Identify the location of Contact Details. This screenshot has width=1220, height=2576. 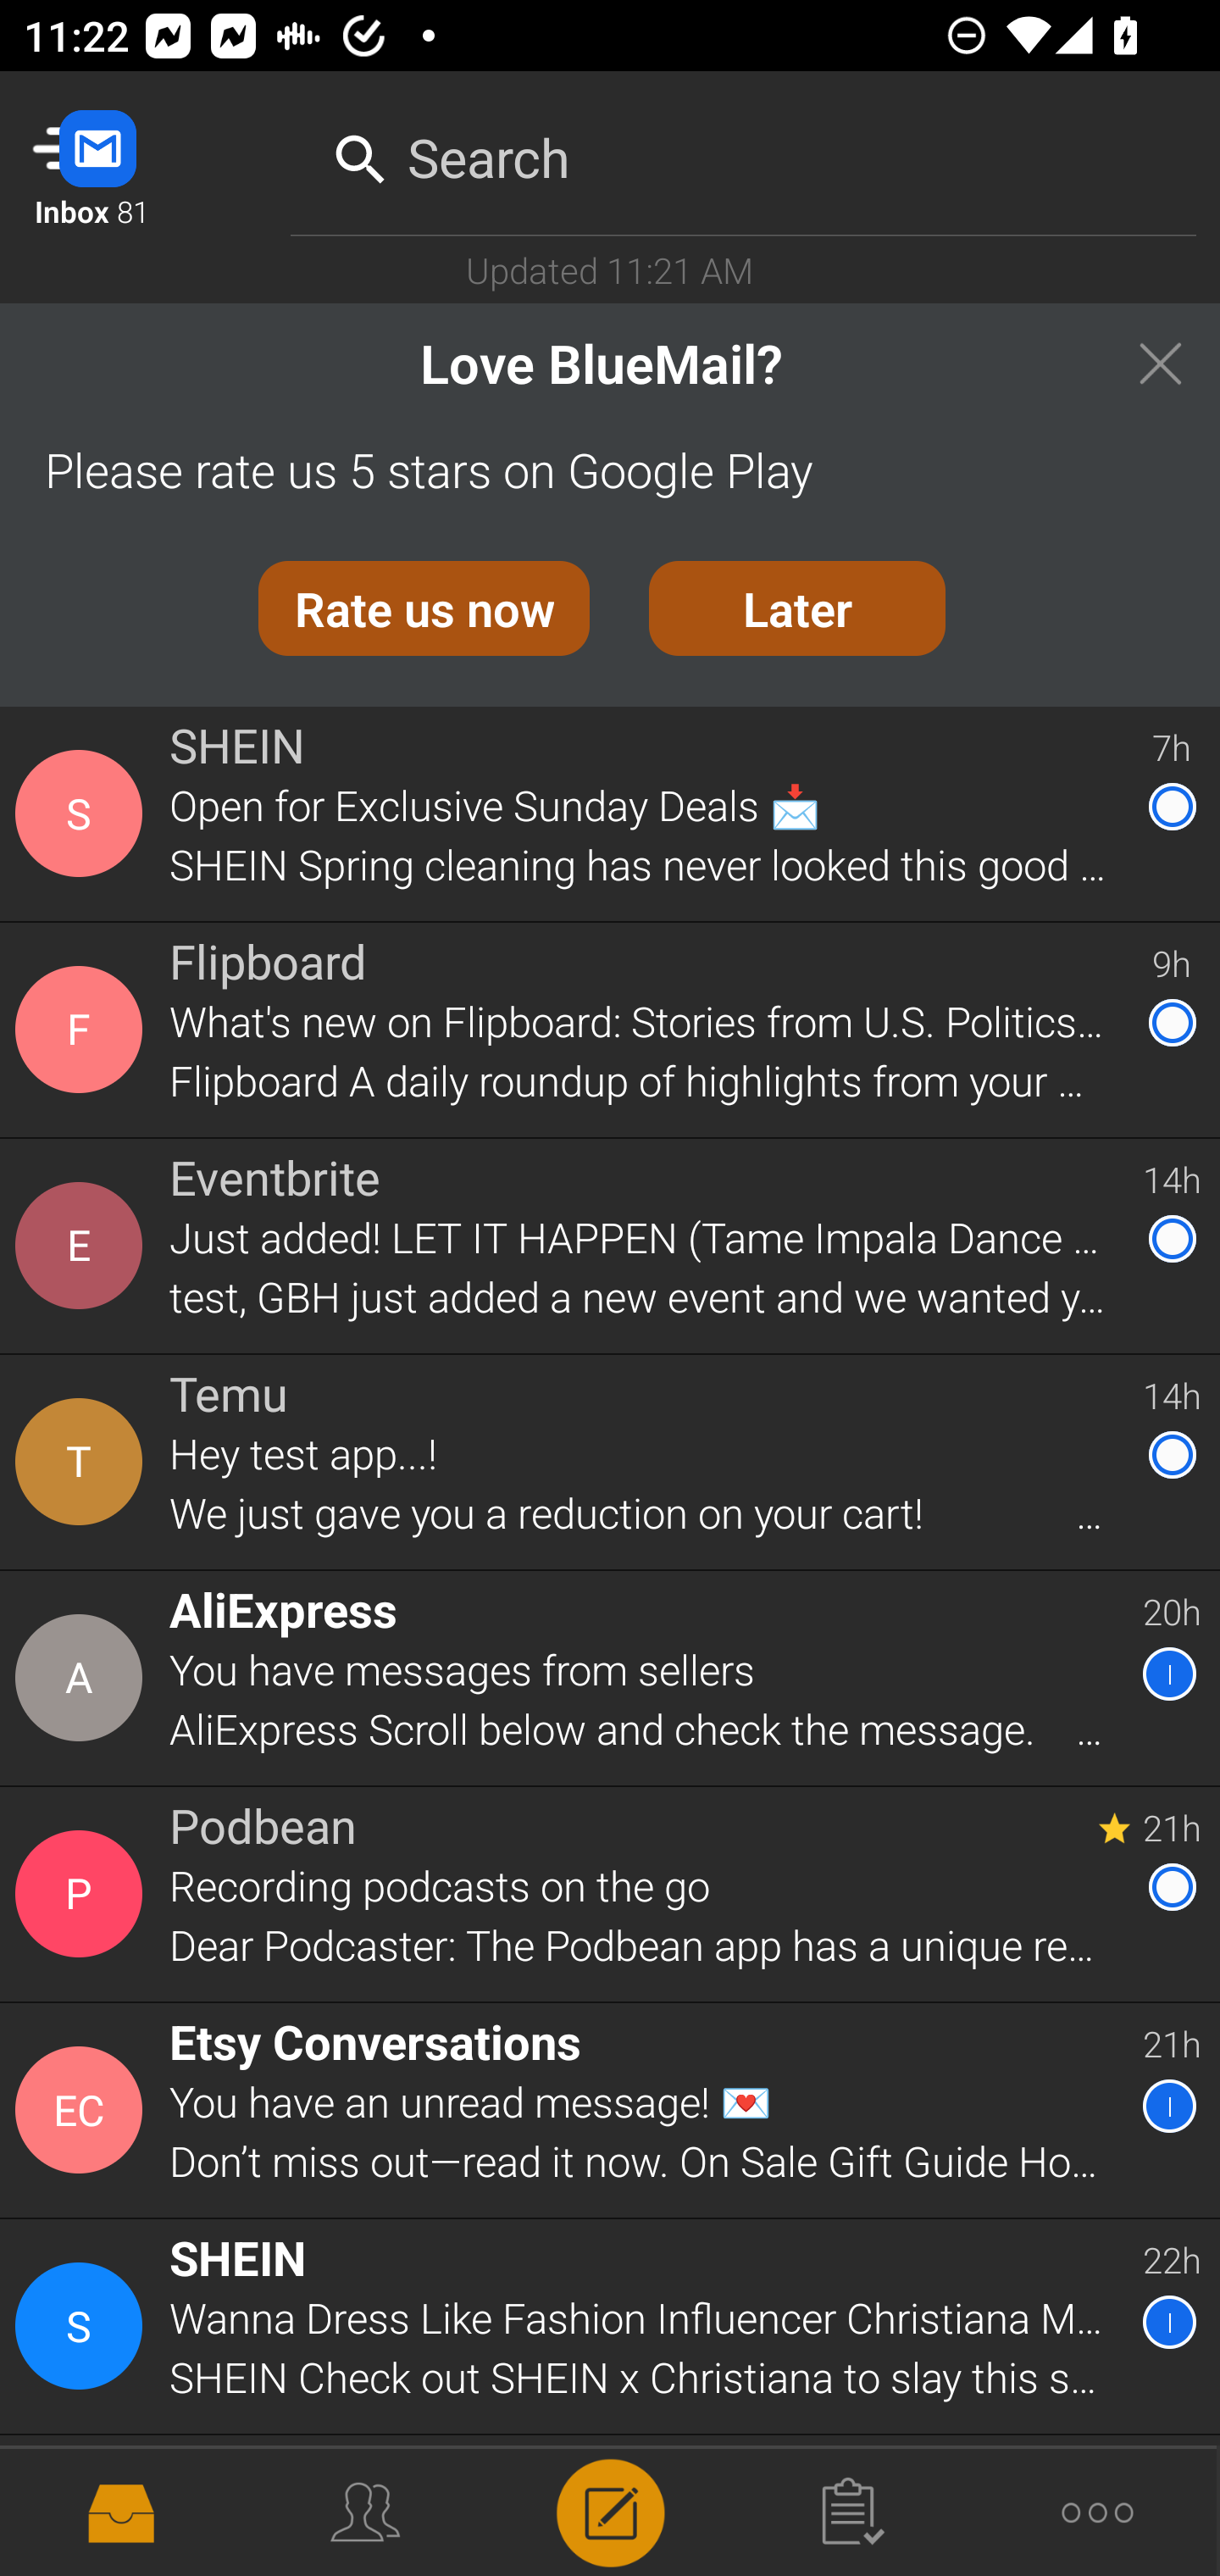
(83, 1462).